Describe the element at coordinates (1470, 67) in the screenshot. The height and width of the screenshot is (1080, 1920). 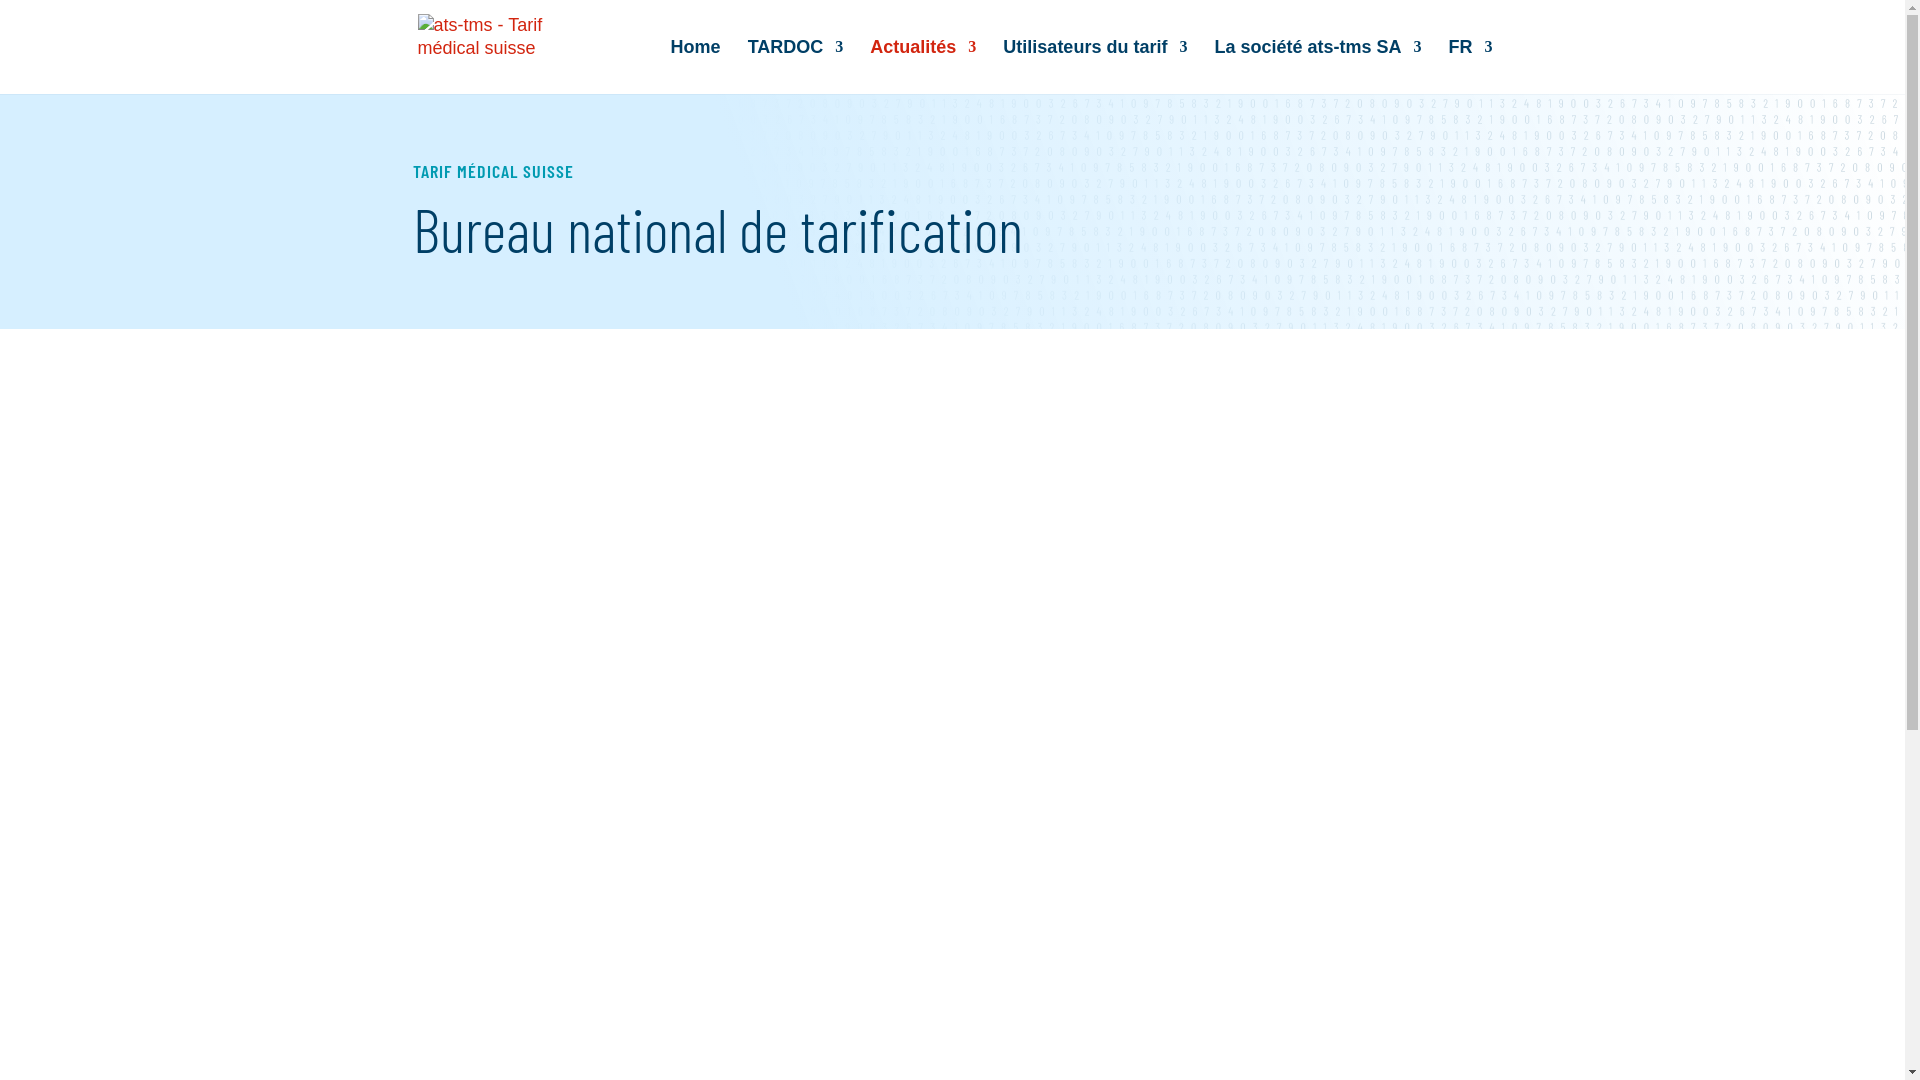
I see `FR` at that location.